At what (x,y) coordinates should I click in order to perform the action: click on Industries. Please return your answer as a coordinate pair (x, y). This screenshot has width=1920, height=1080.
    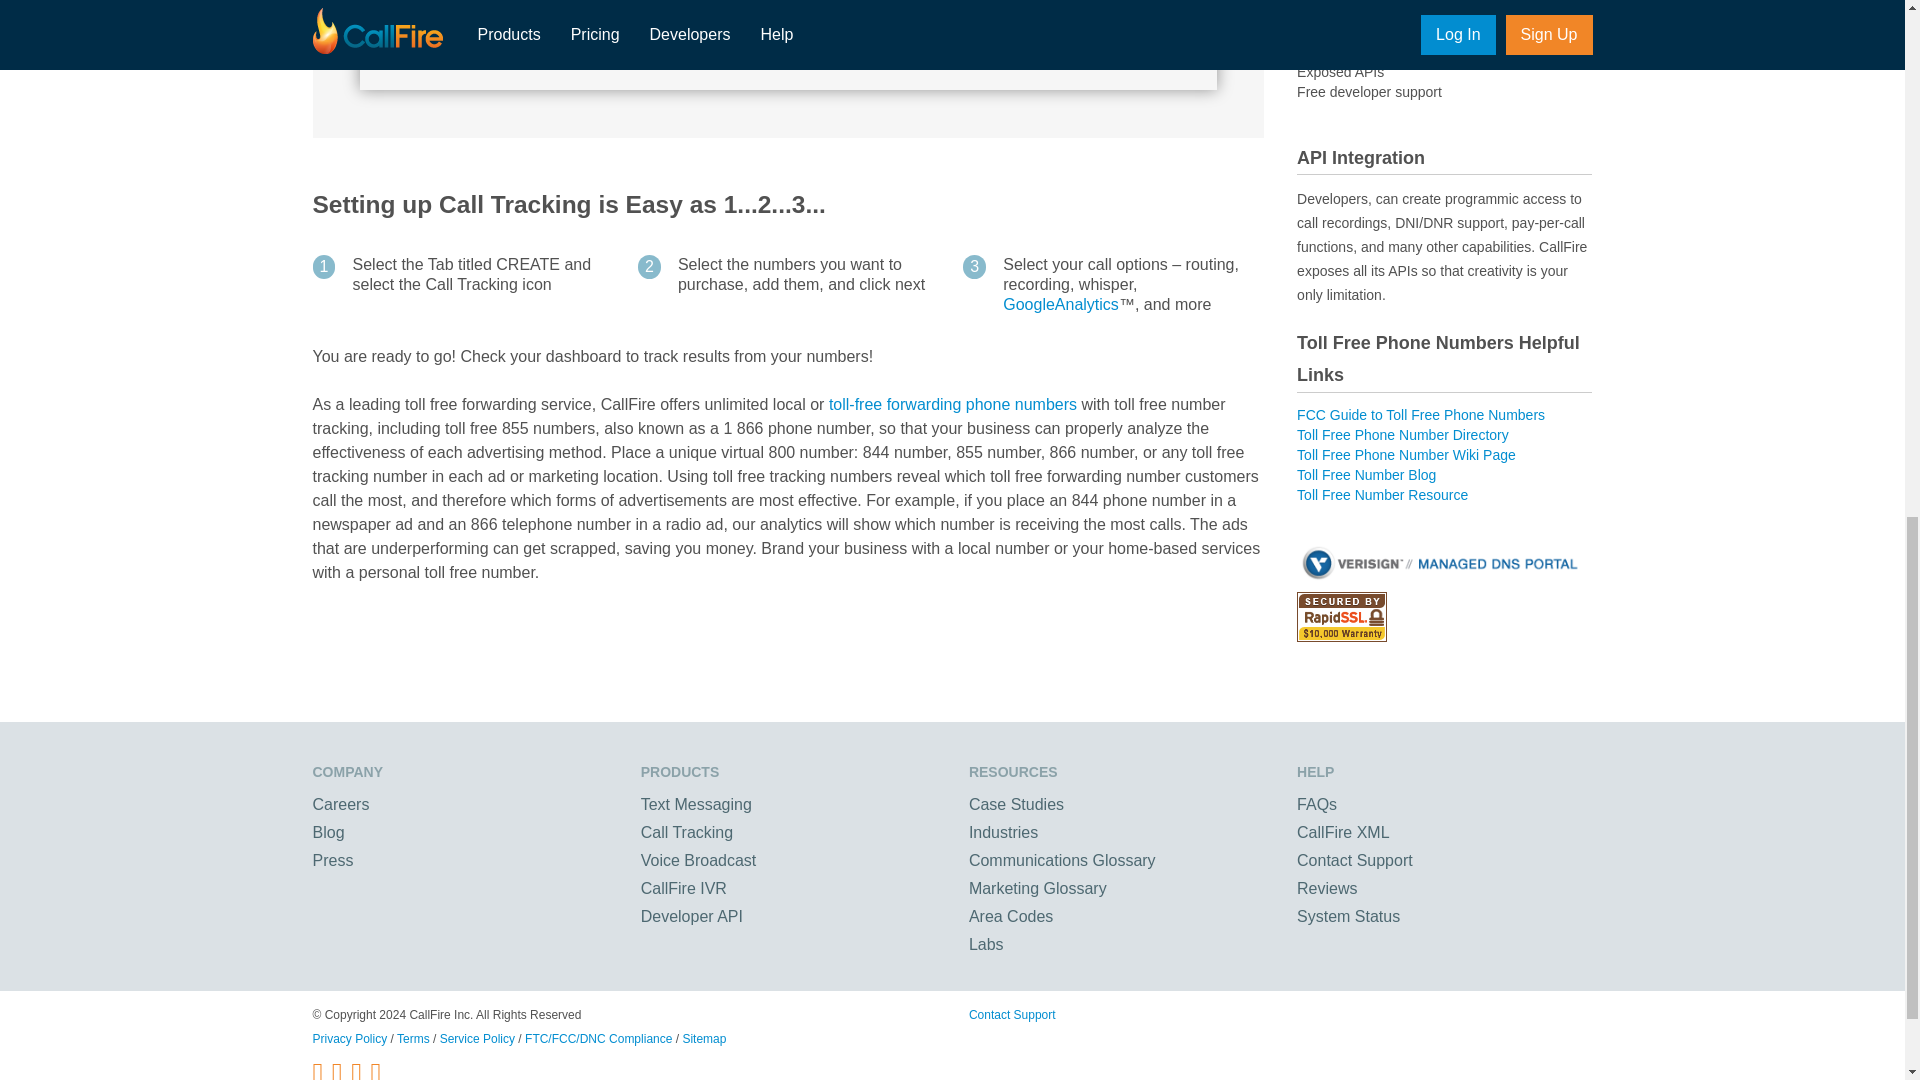
    Looking at the image, I should click on (1004, 832).